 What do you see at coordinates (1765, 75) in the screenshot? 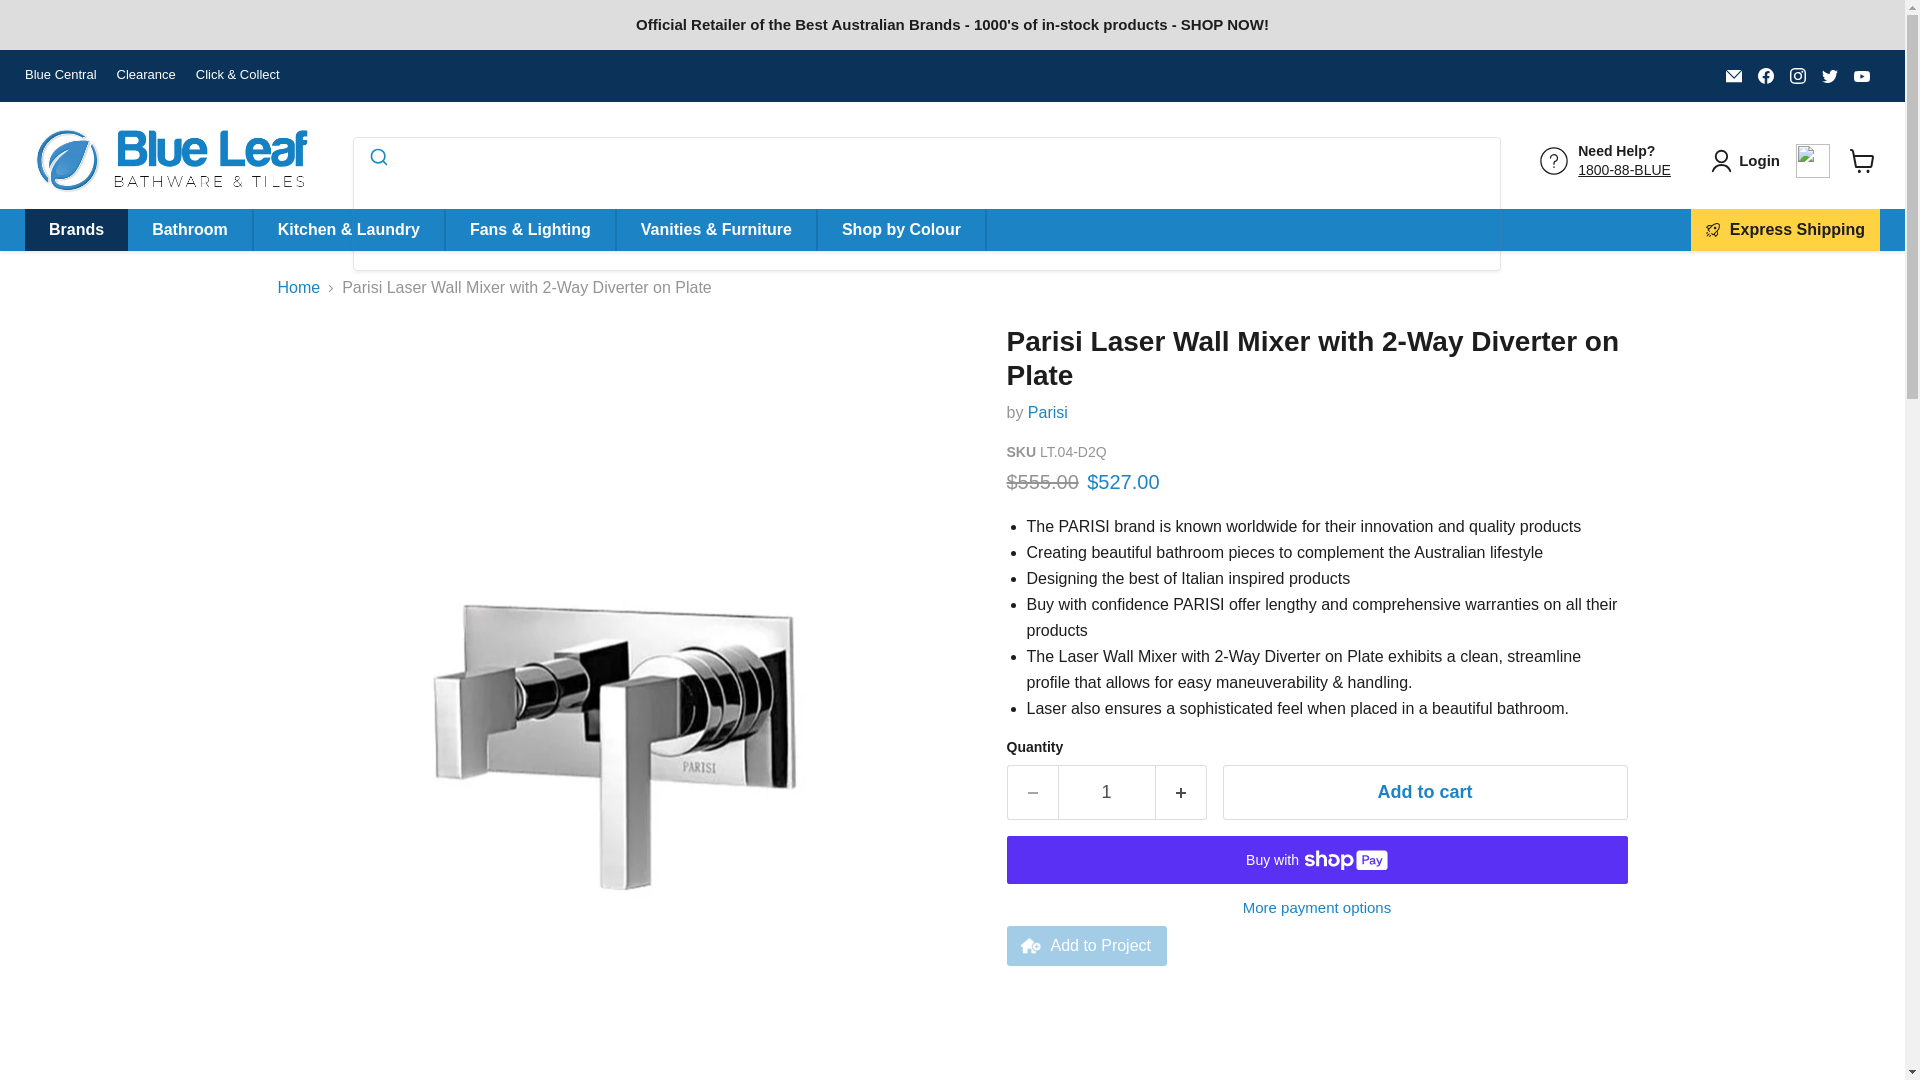
I see `Facebook` at bounding box center [1765, 75].